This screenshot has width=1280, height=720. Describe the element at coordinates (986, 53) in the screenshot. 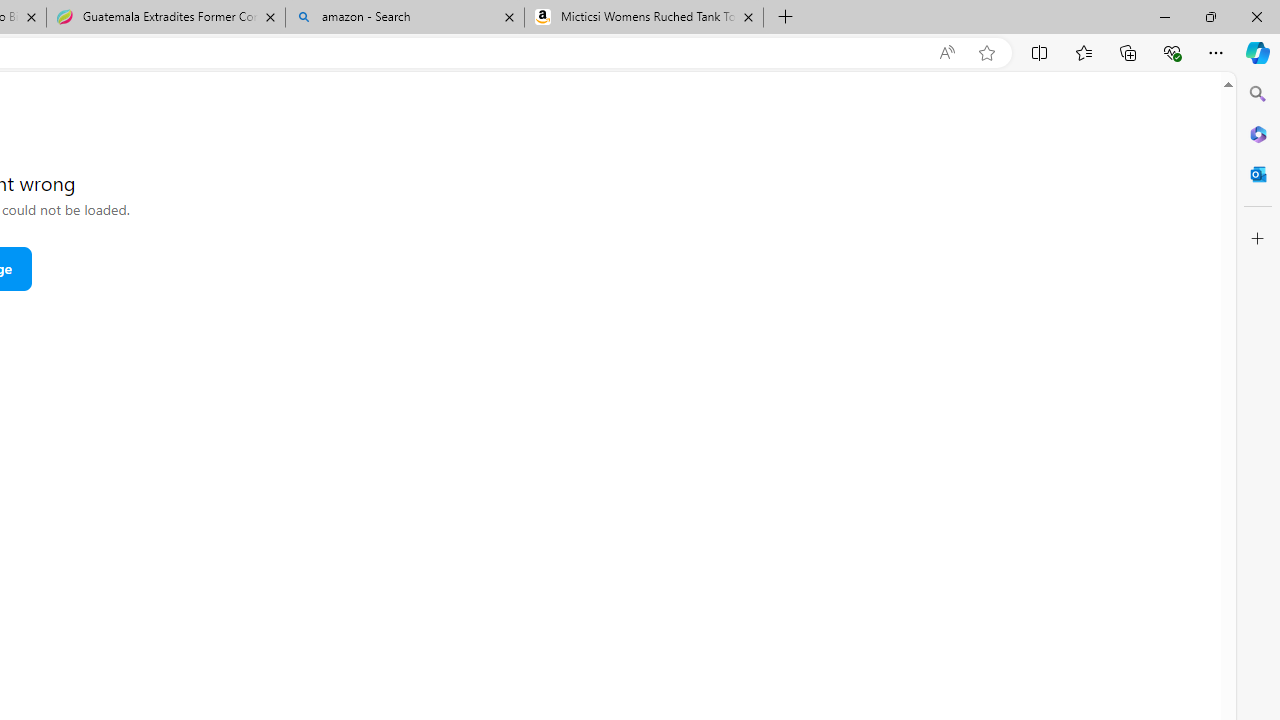

I see `Add this page to favorites (Ctrl+D)` at that location.